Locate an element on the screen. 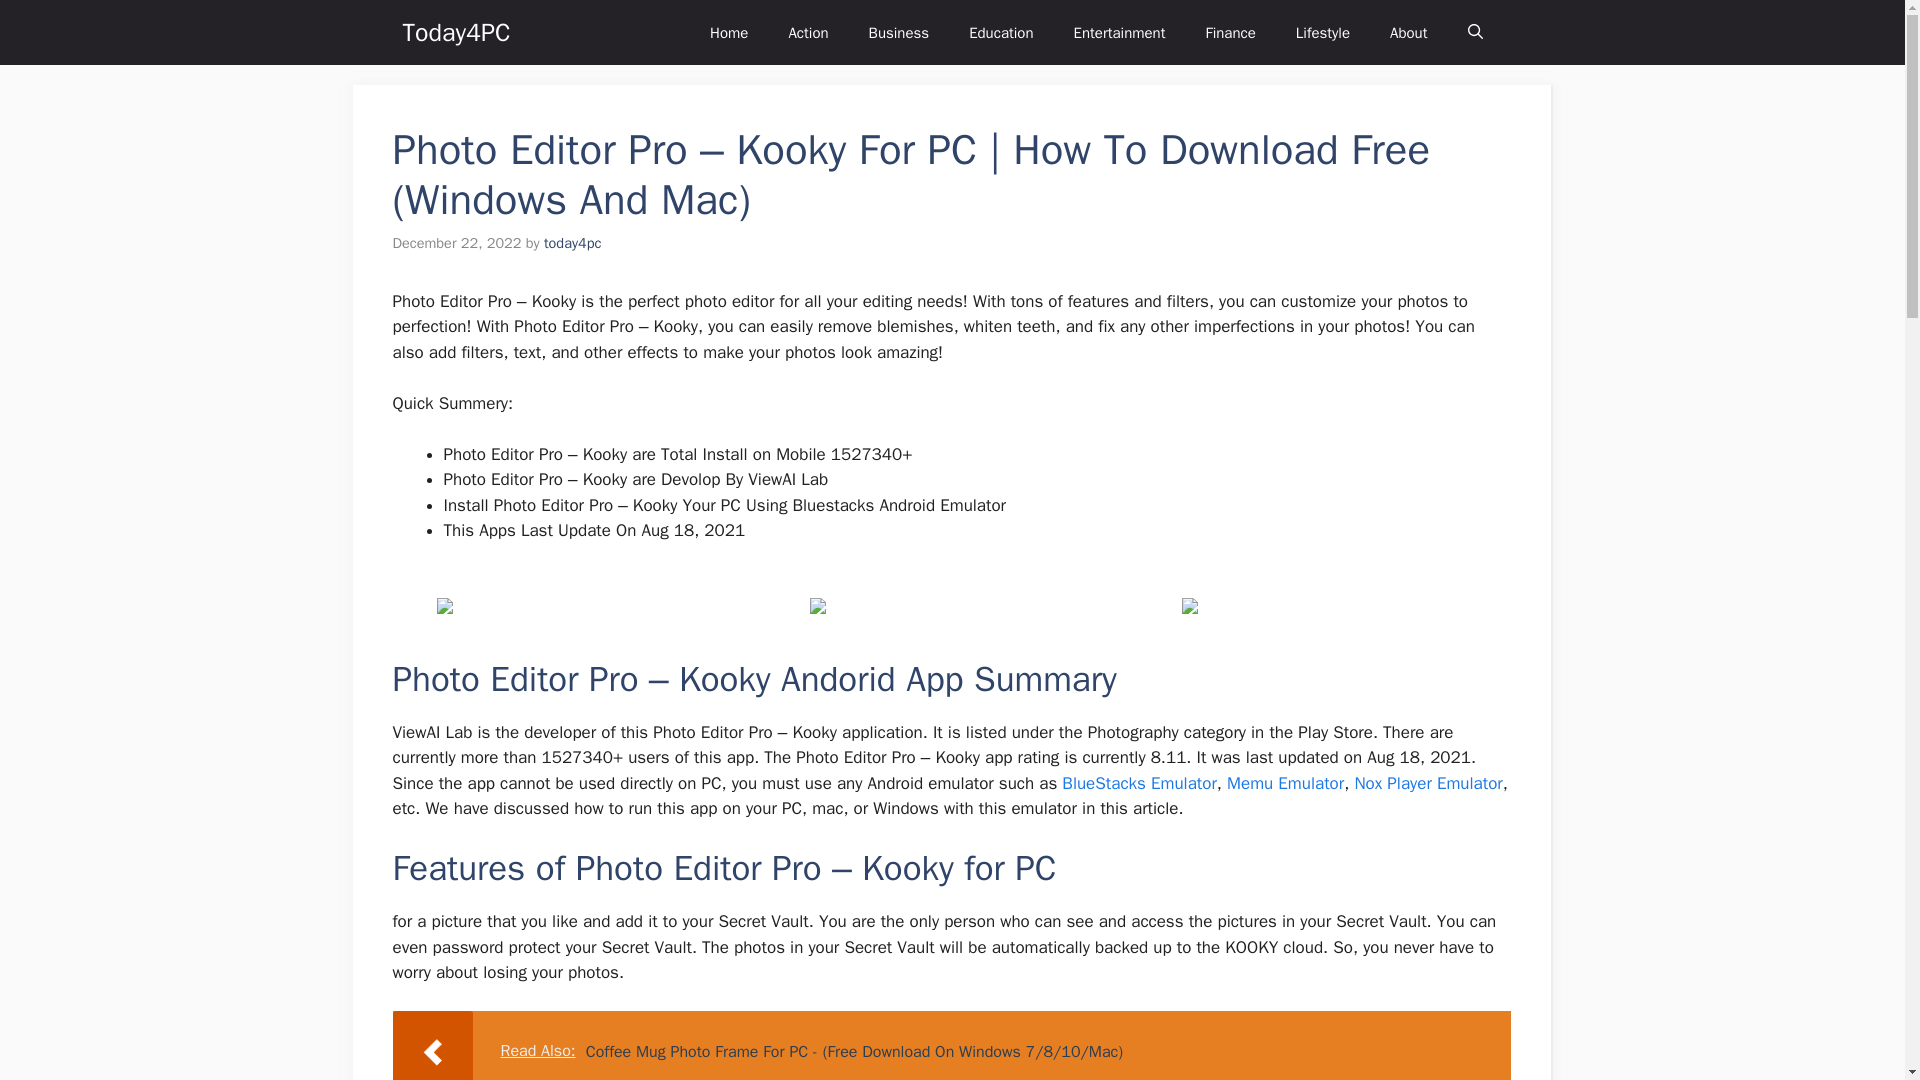 The height and width of the screenshot is (1080, 1920). Lifestyle is located at coordinates (1323, 32).